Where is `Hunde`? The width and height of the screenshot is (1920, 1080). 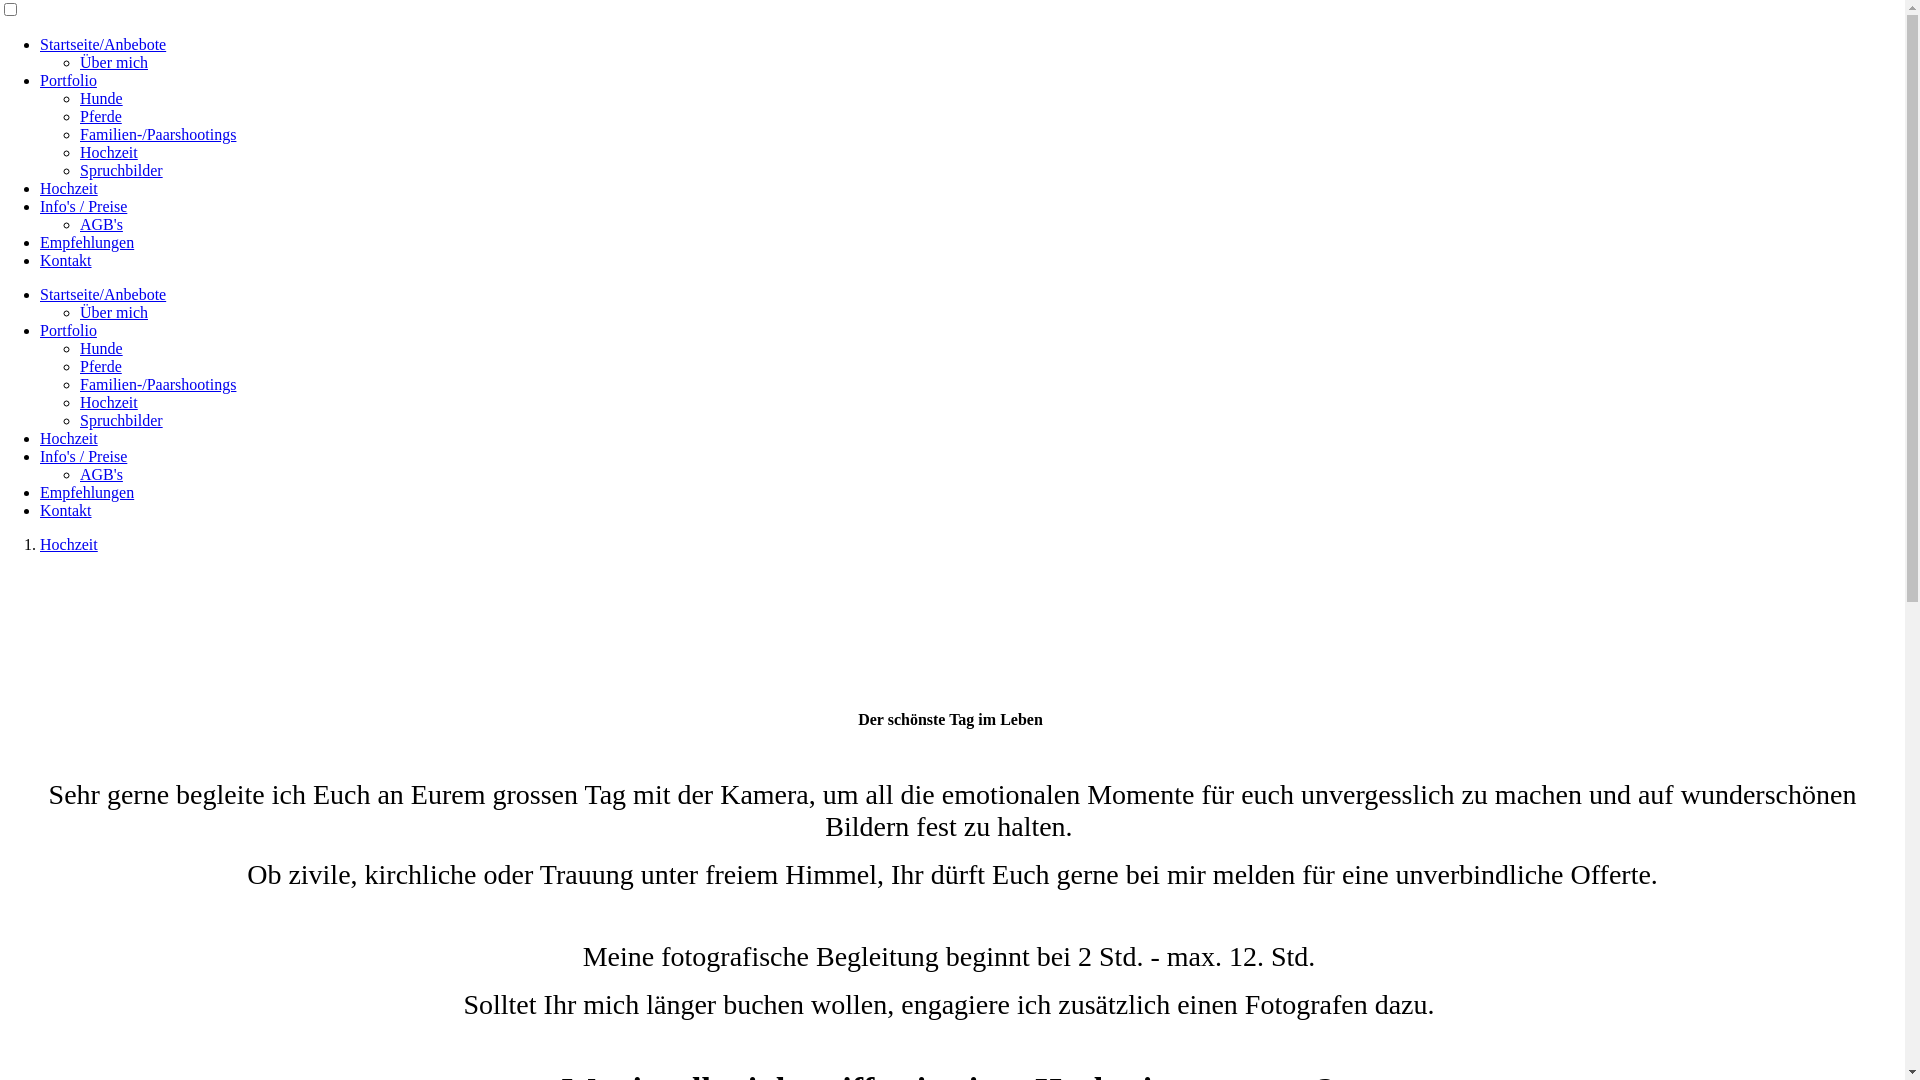
Hunde is located at coordinates (101, 98).